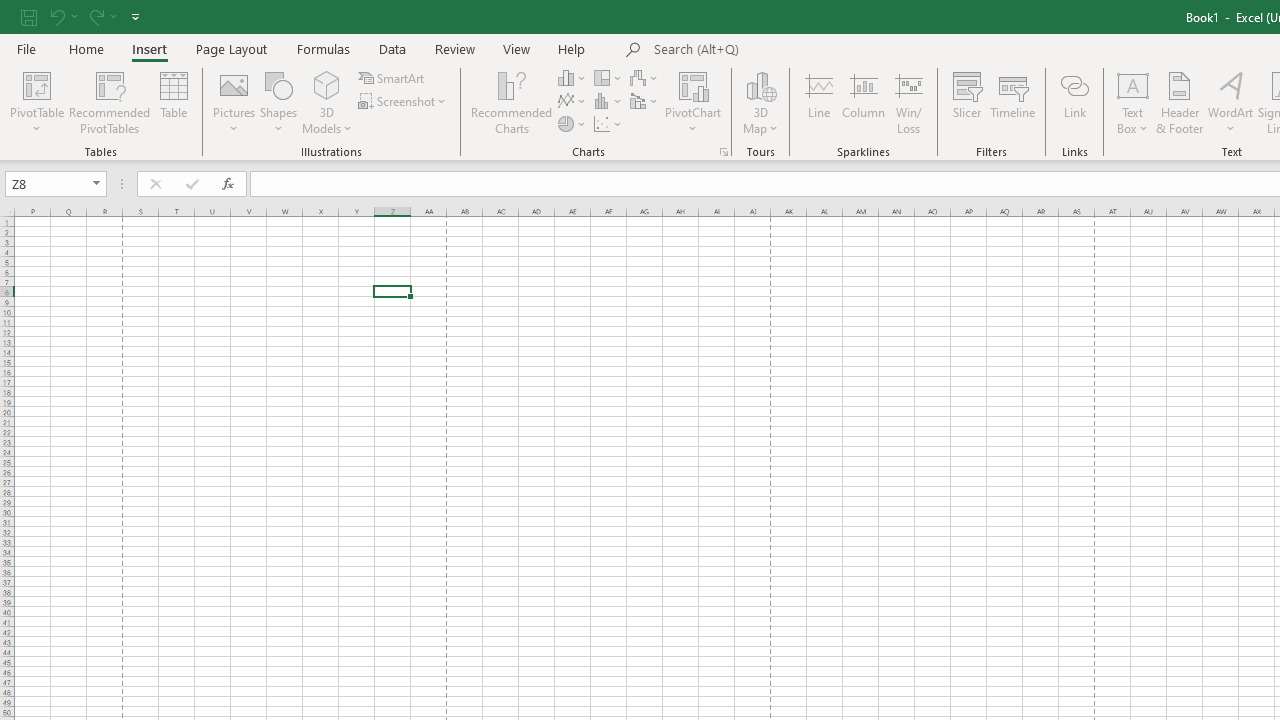  I want to click on 3D Models, so click(326, 84).